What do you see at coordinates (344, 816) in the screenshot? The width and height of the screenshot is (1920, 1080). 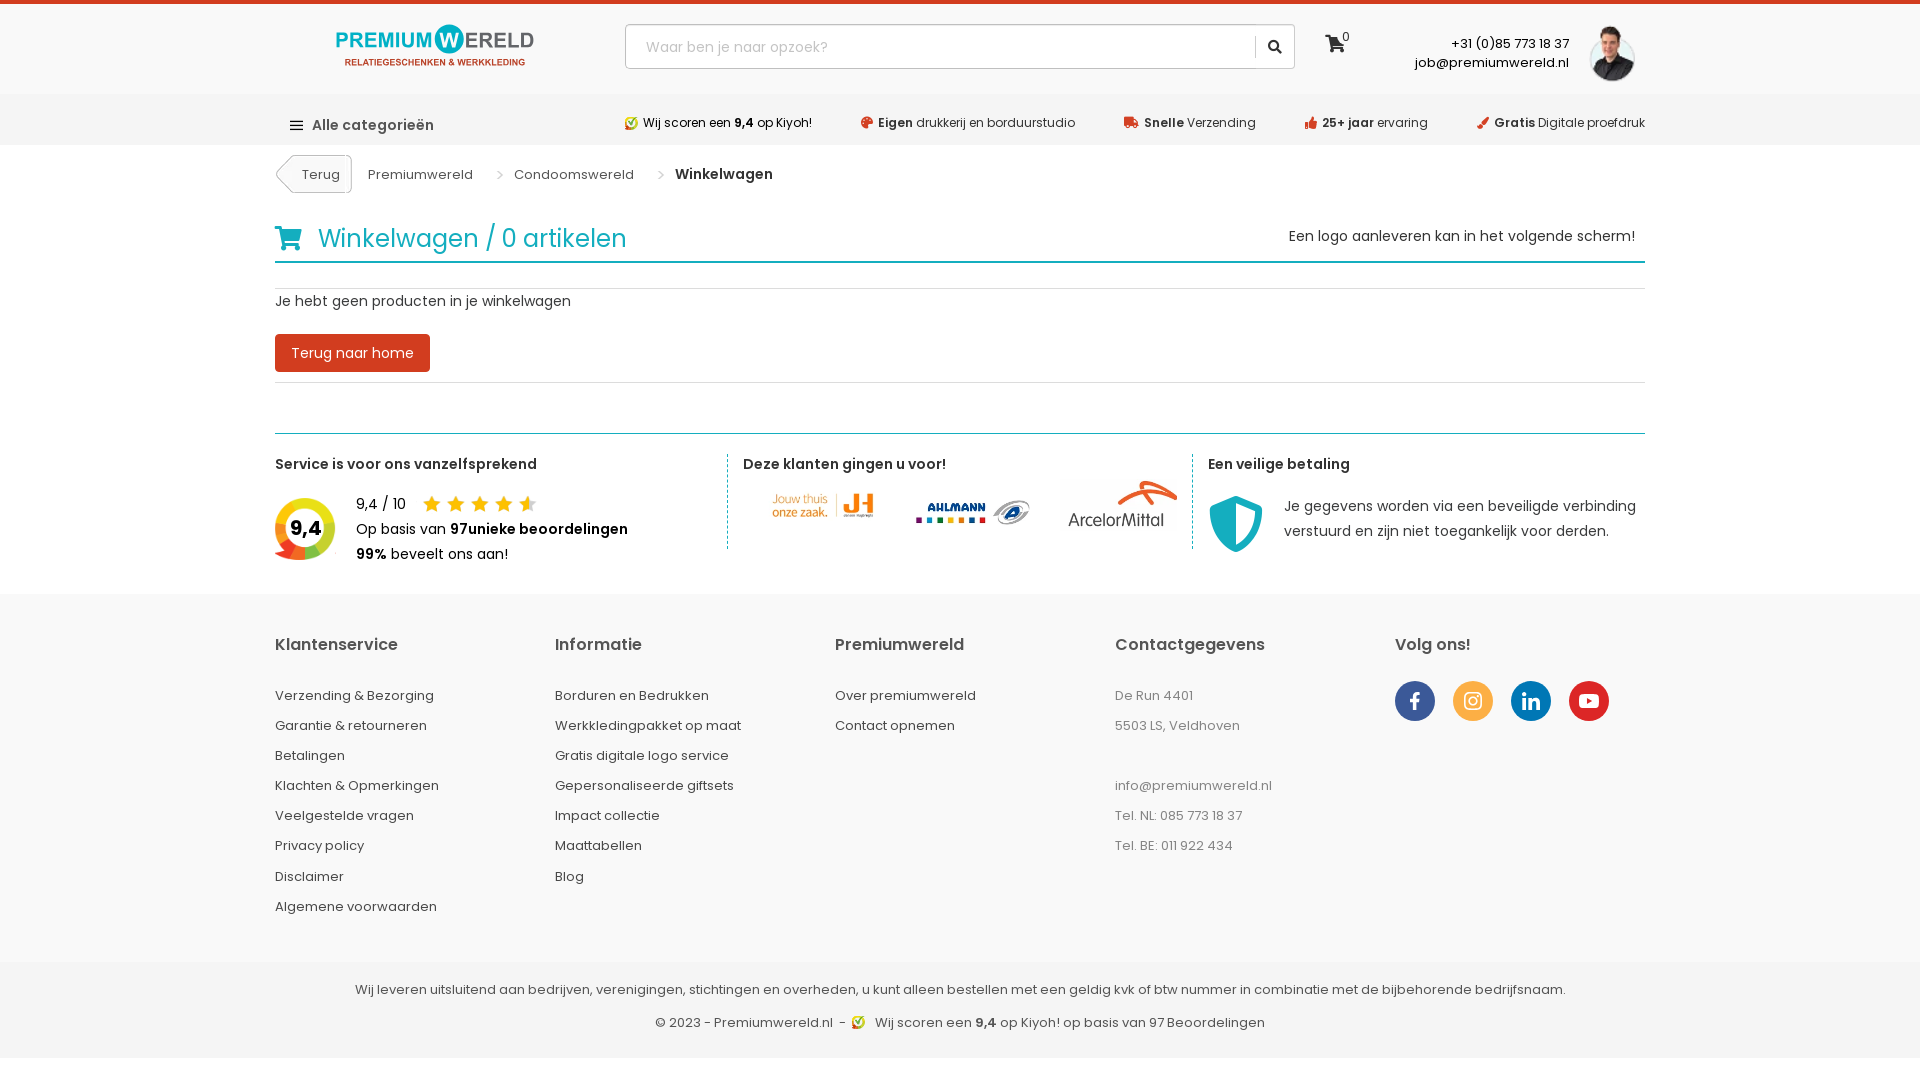 I see `Veelgestelde vragen` at bounding box center [344, 816].